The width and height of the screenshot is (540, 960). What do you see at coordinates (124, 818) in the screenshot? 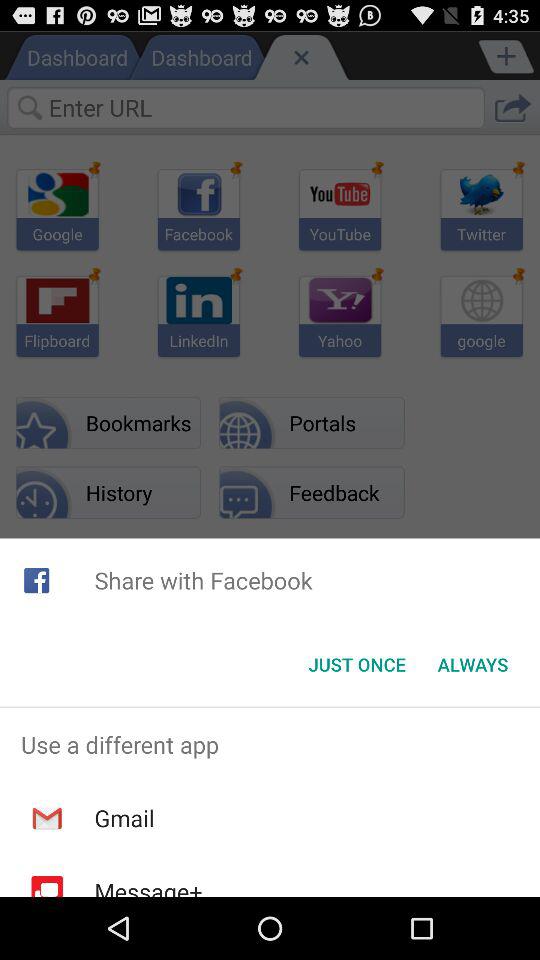
I see `click the icon below use a different item` at bounding box center [124, 818].